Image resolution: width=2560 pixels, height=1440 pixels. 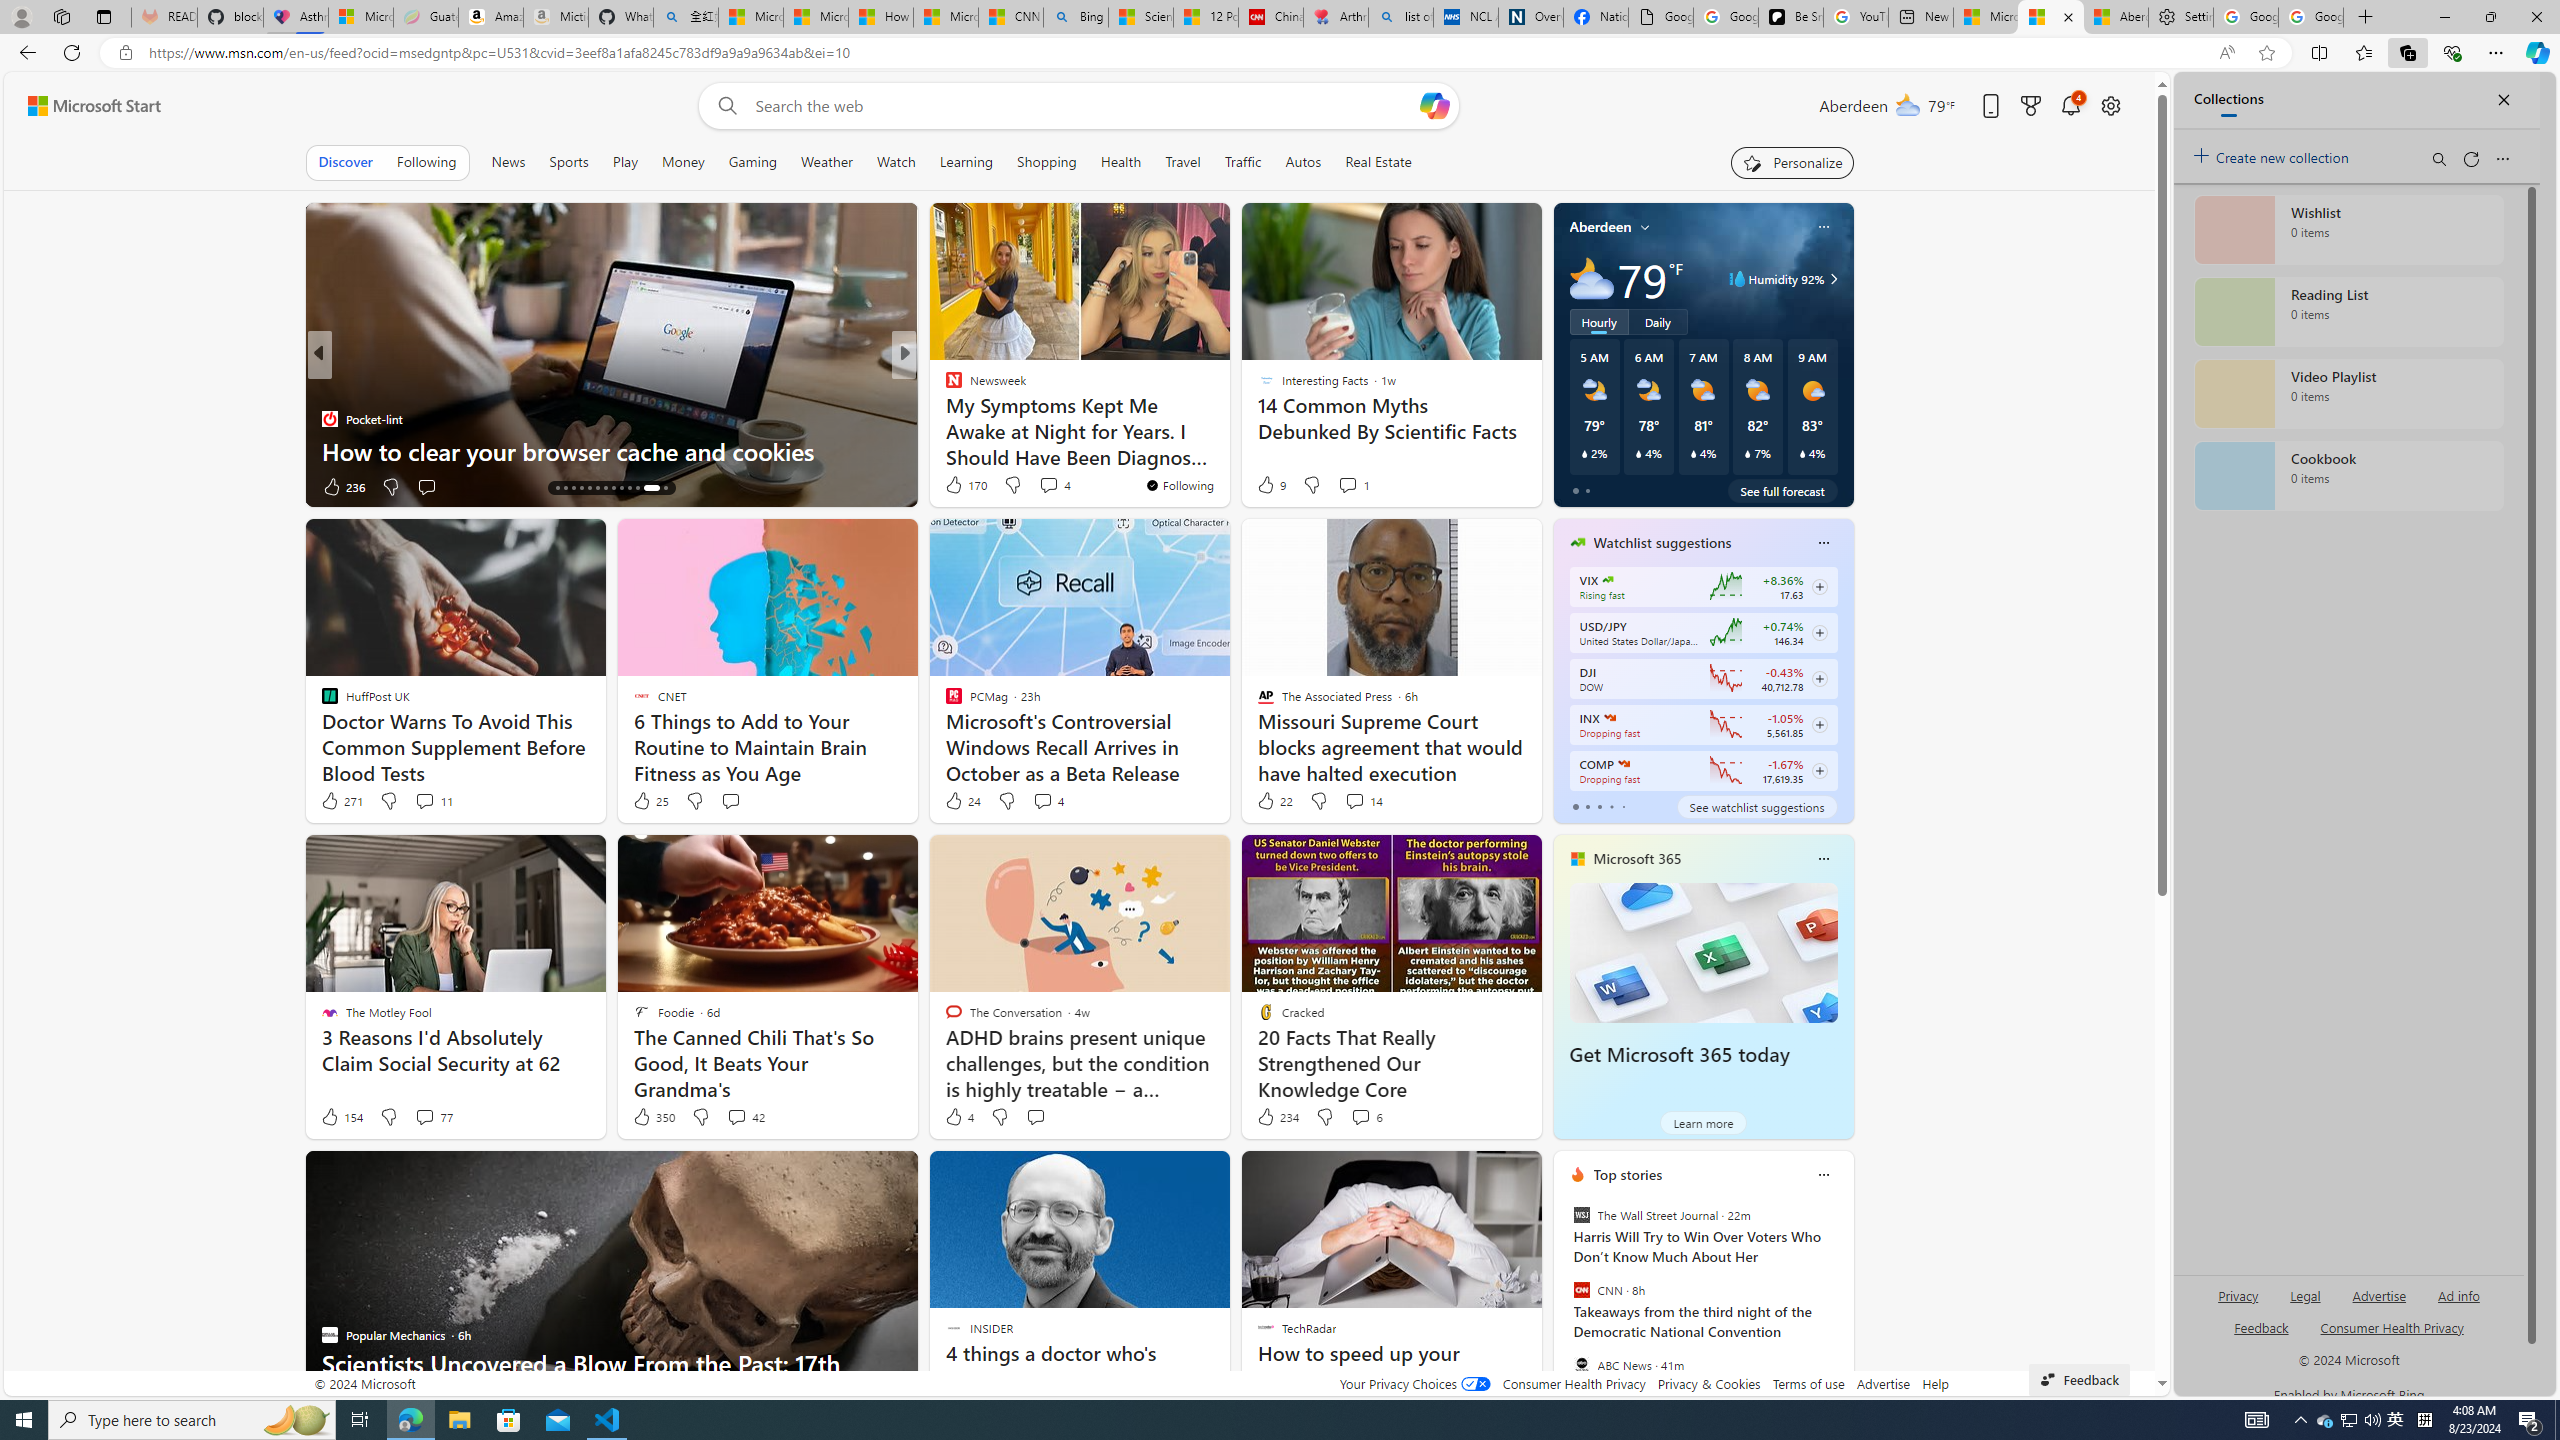 What do you see at coordinates (426, 162) in the screenshot?
I see `Following` at bounding box center [426, 162].